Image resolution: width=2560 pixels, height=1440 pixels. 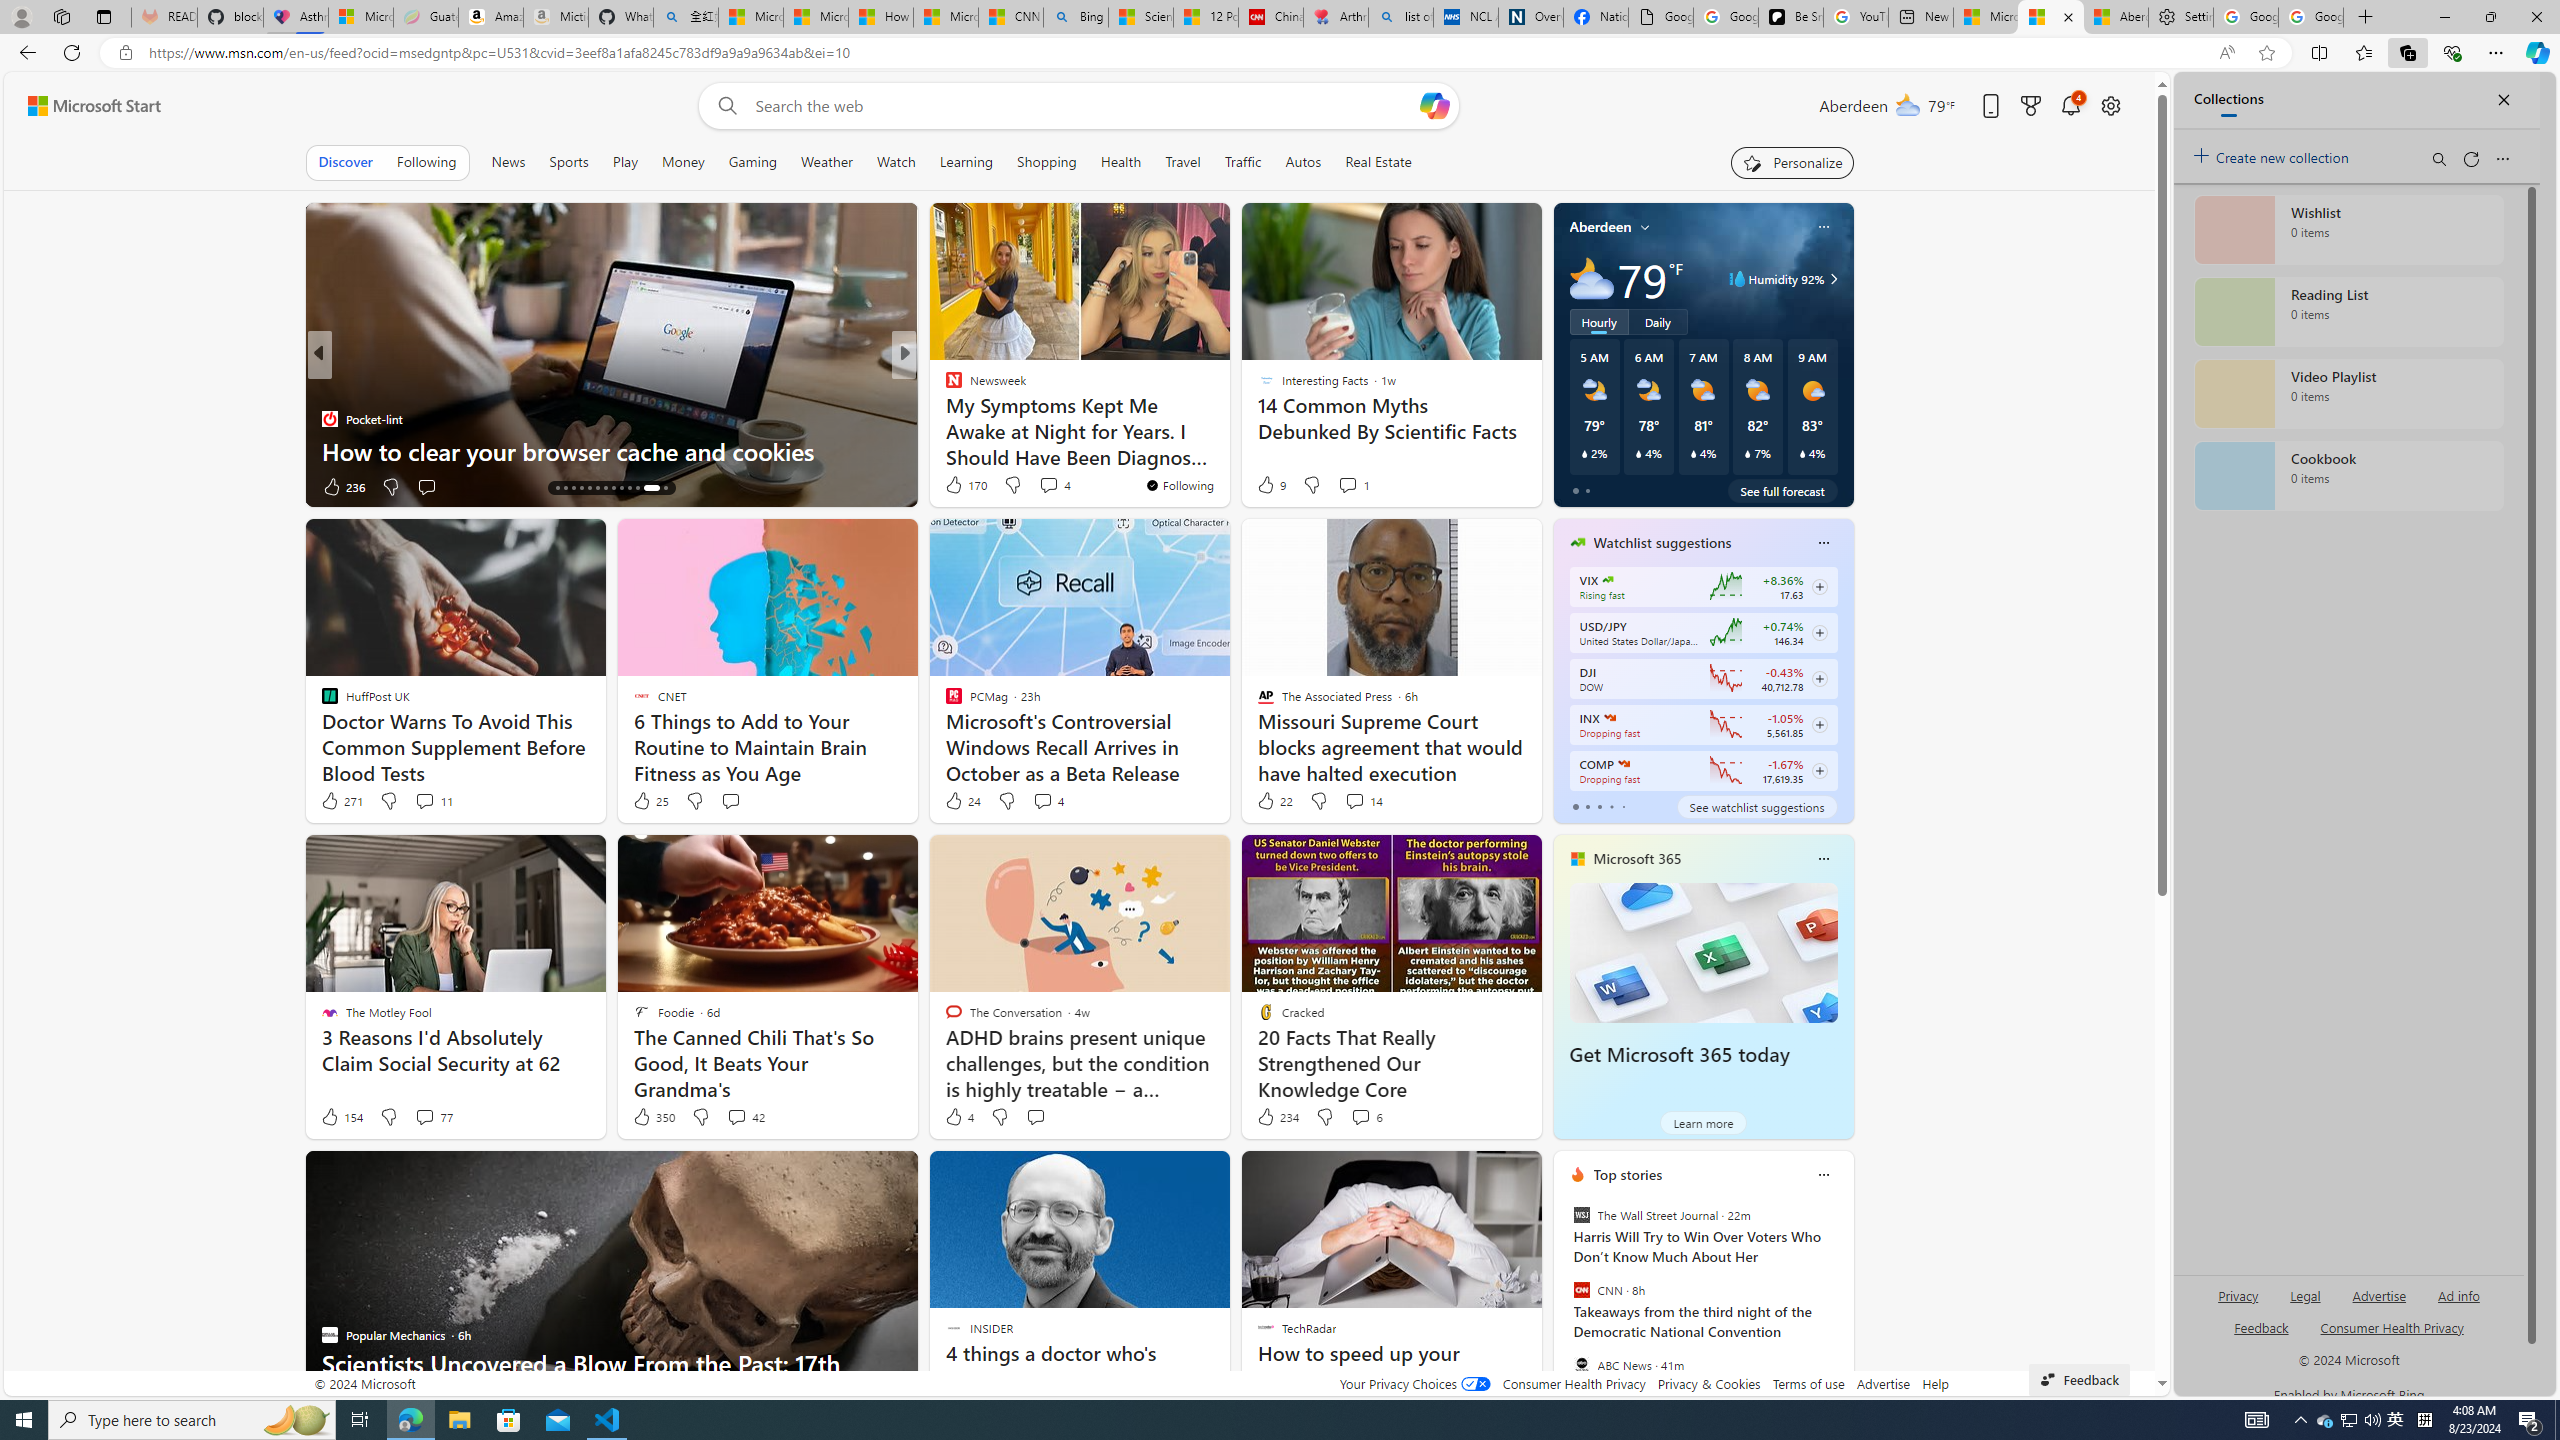 What do you see at coordinates (426, 162) in the screenshot?
I see `Following` at bounding box center [426, 162].